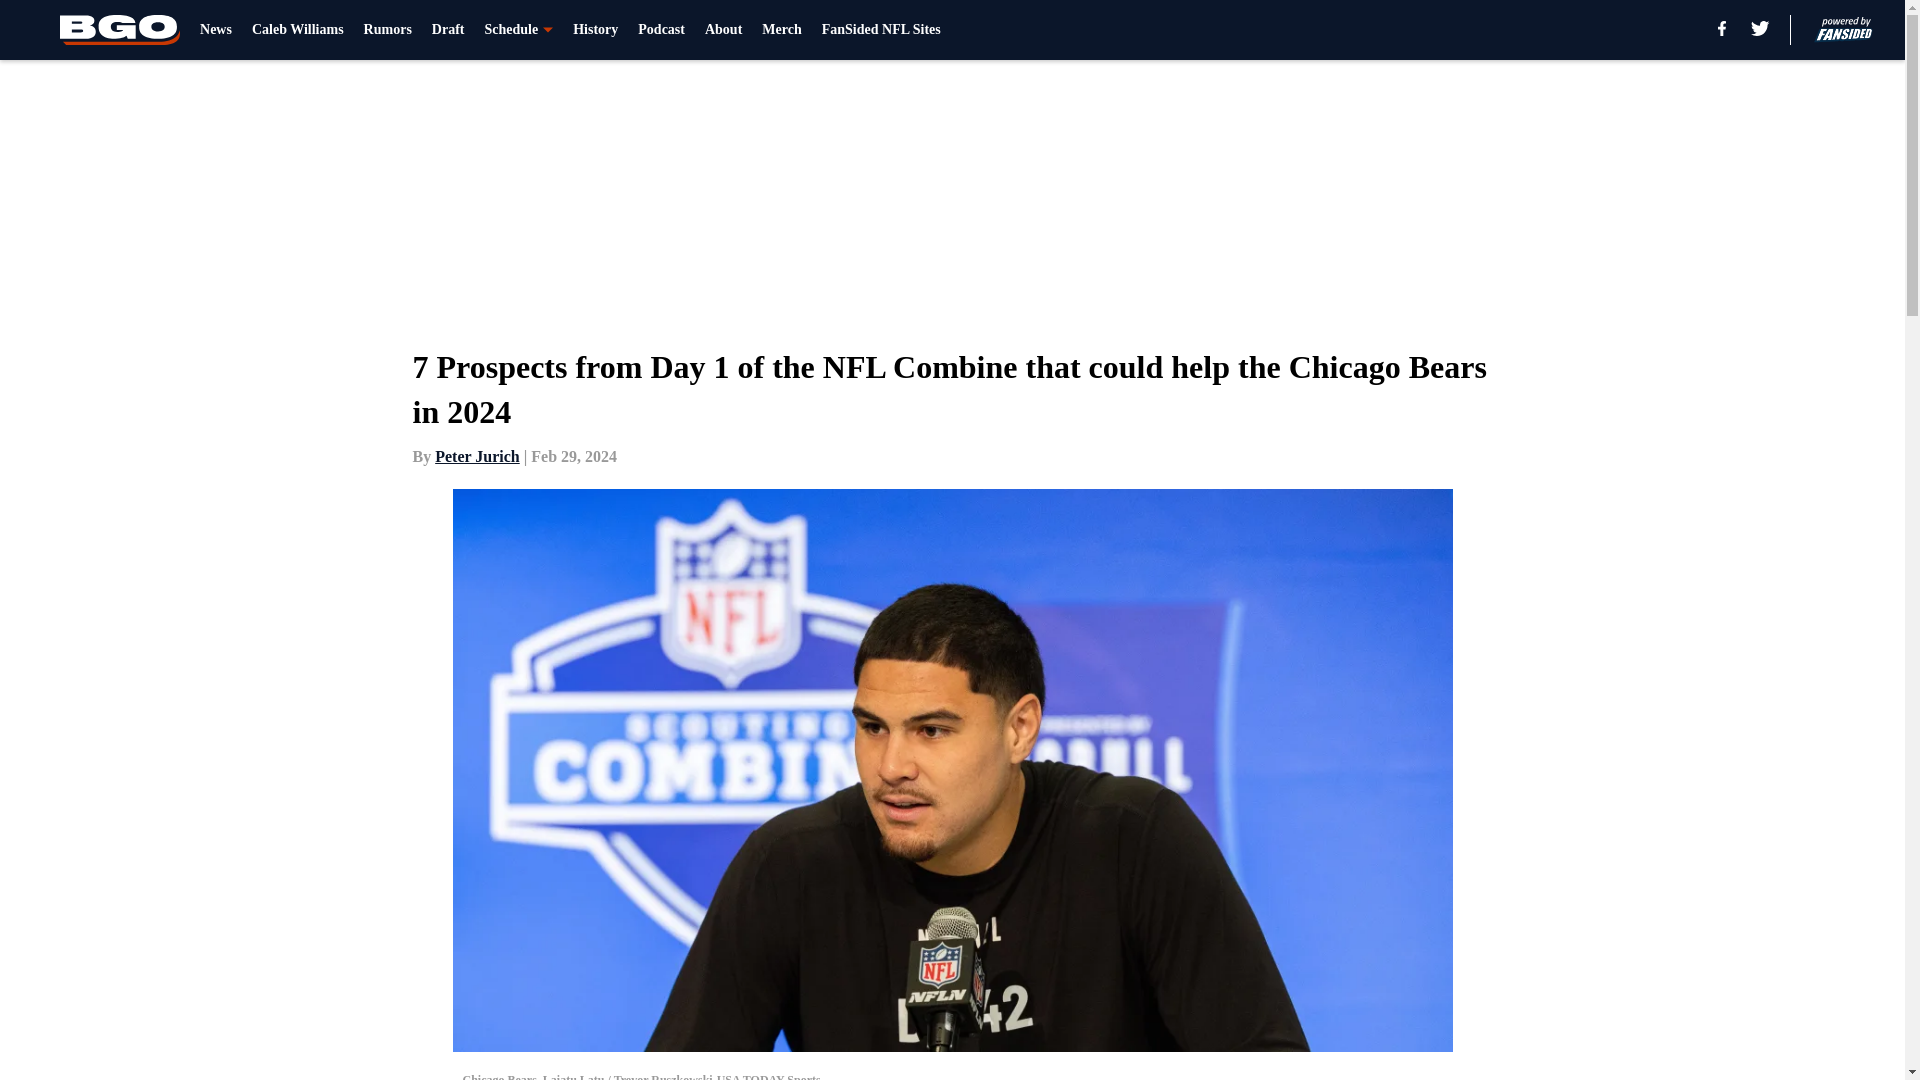 The height and width of the screenshot is (1080, 1920). Describe the element at coordinates (297, 30) in the screenshot. I see `Caleb Williams` at that location.